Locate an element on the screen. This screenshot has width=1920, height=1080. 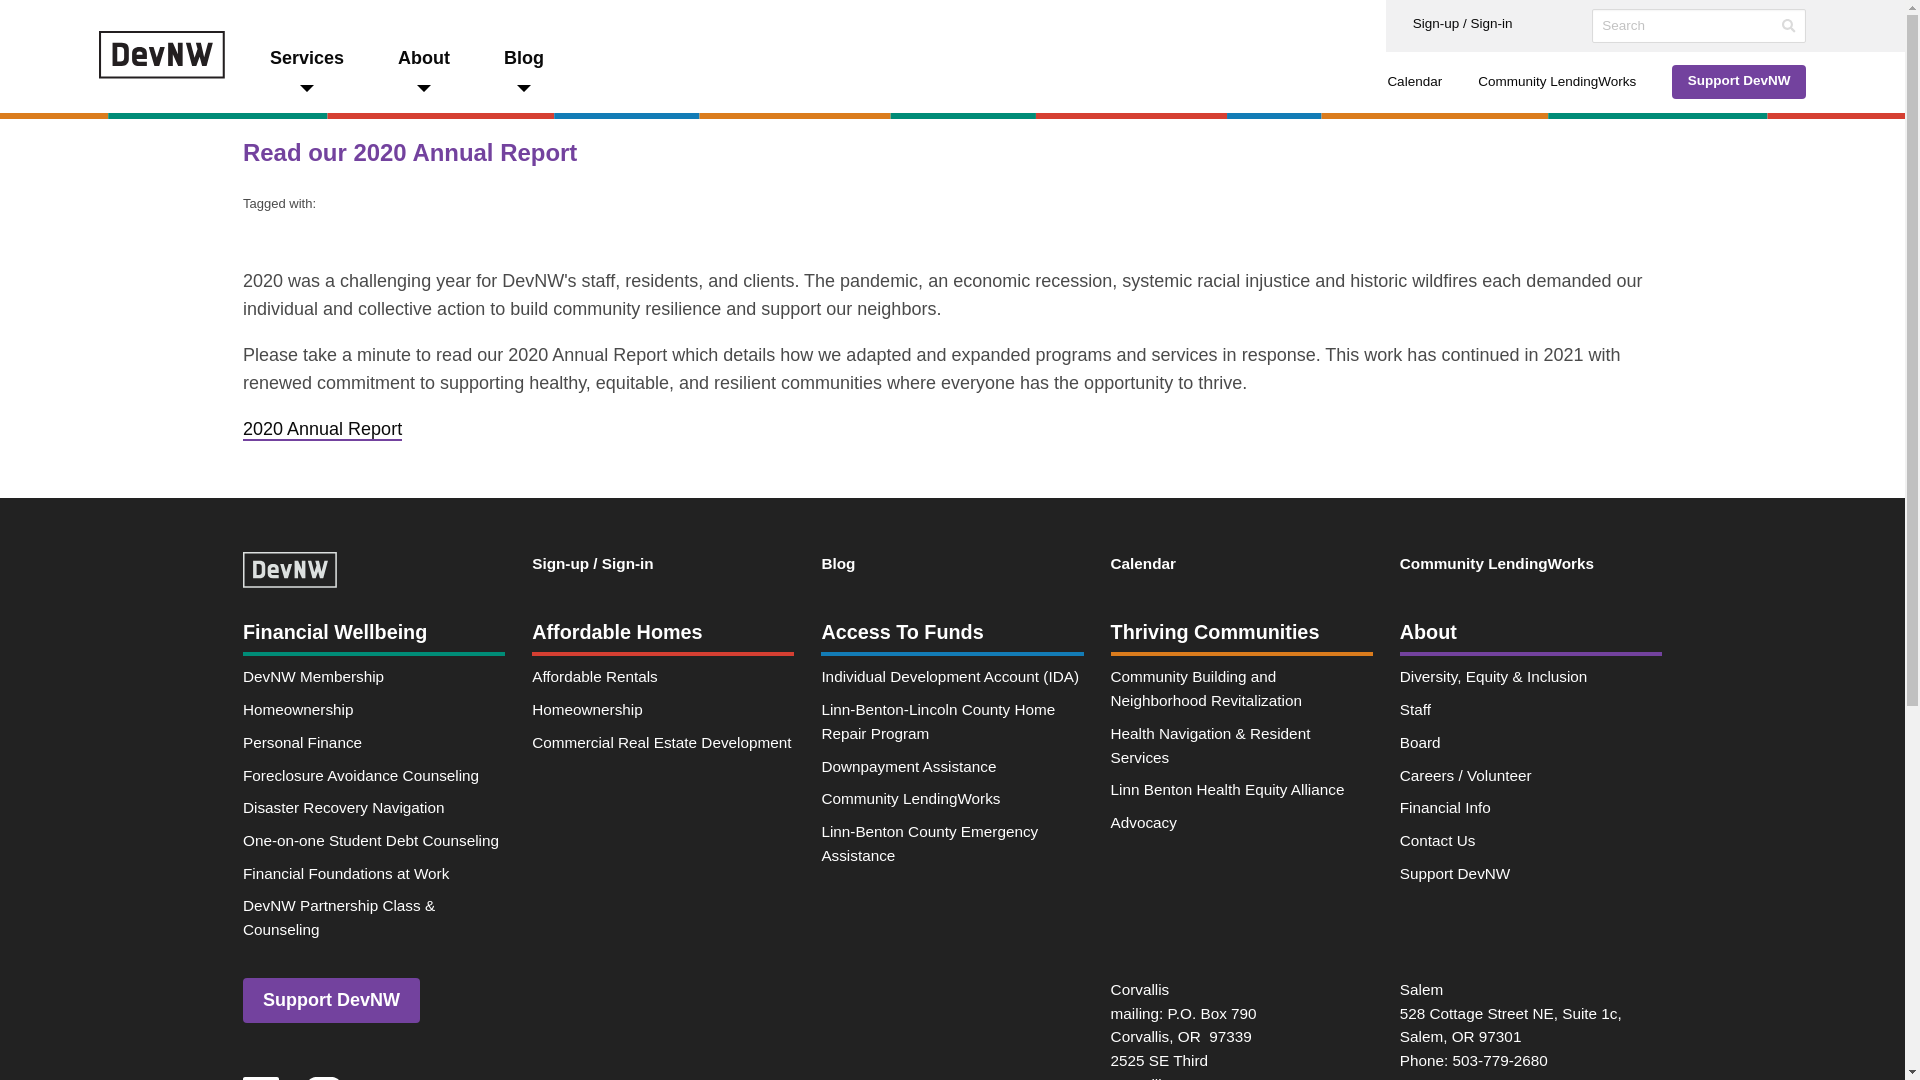
Calendar is located at coordinates (1414, 82).